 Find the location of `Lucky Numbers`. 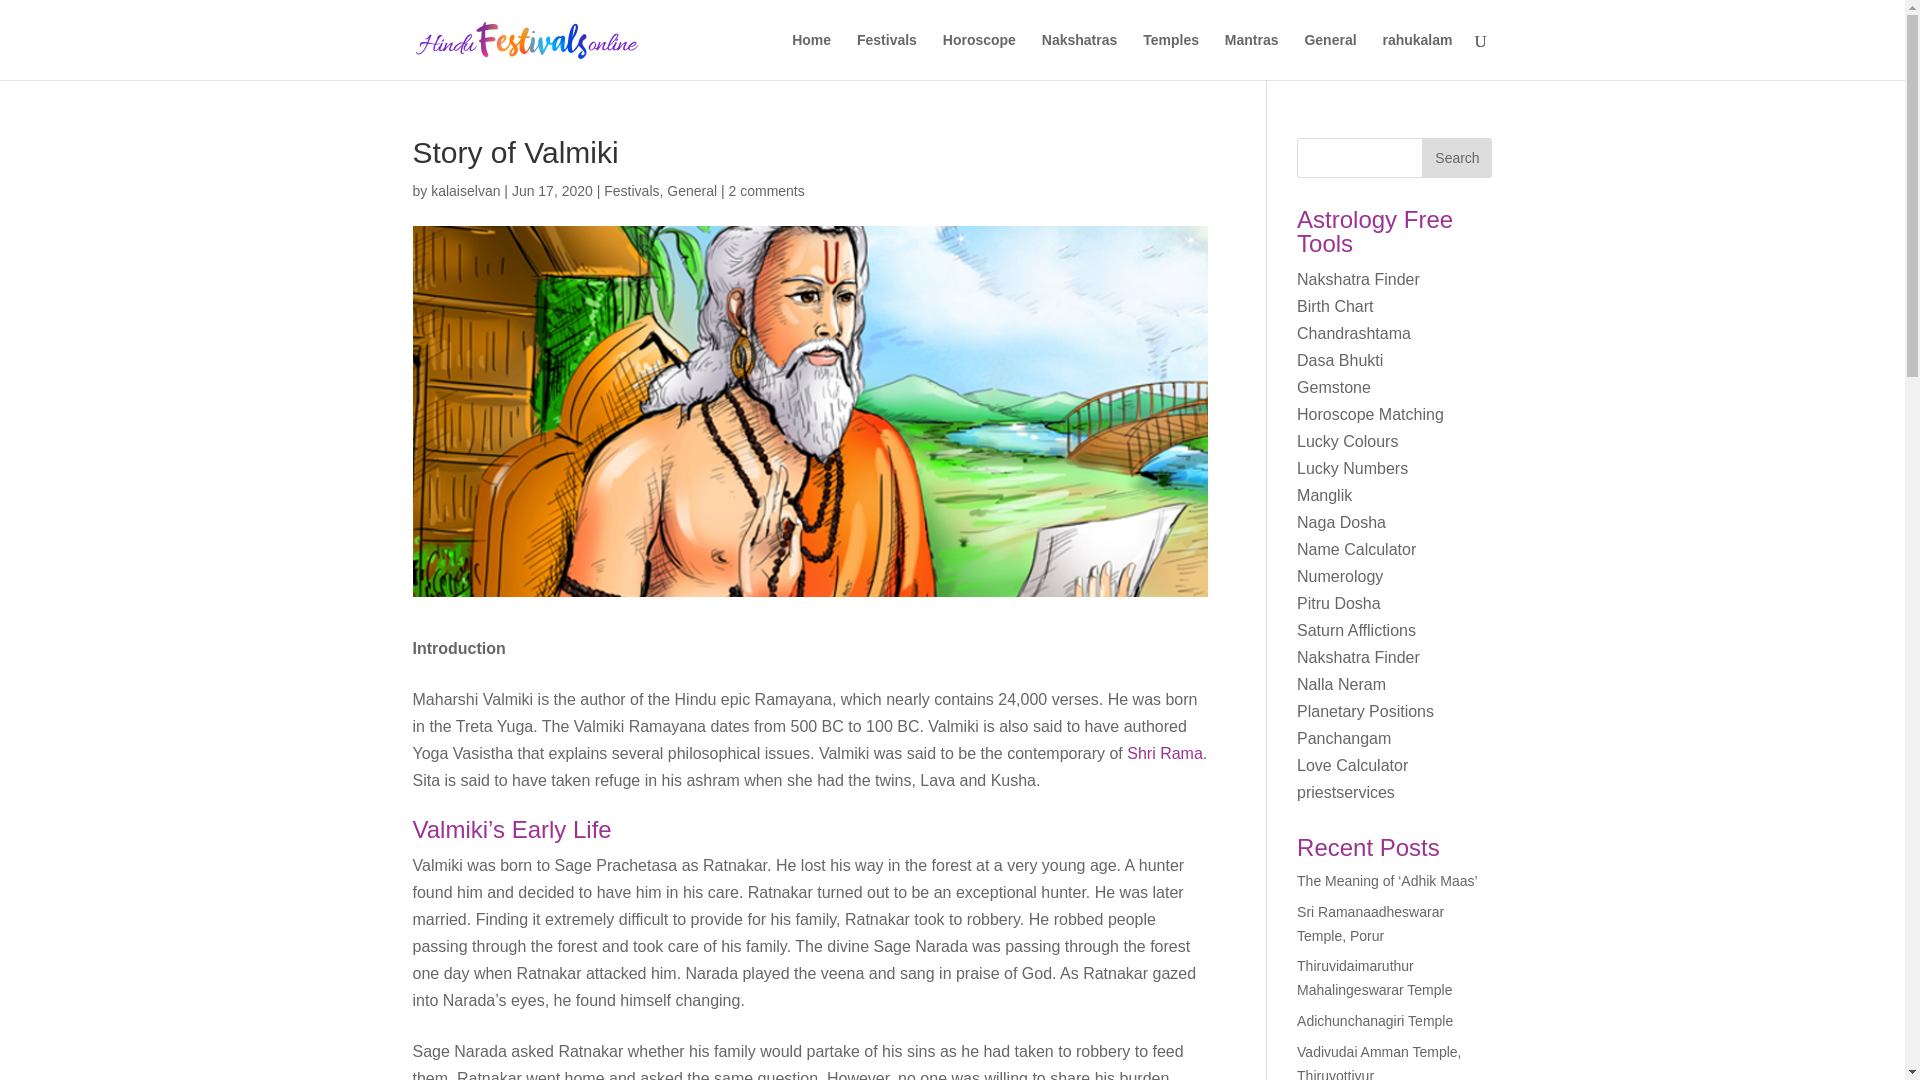

Lucky Numbers is located at coordinates (1352, 468).